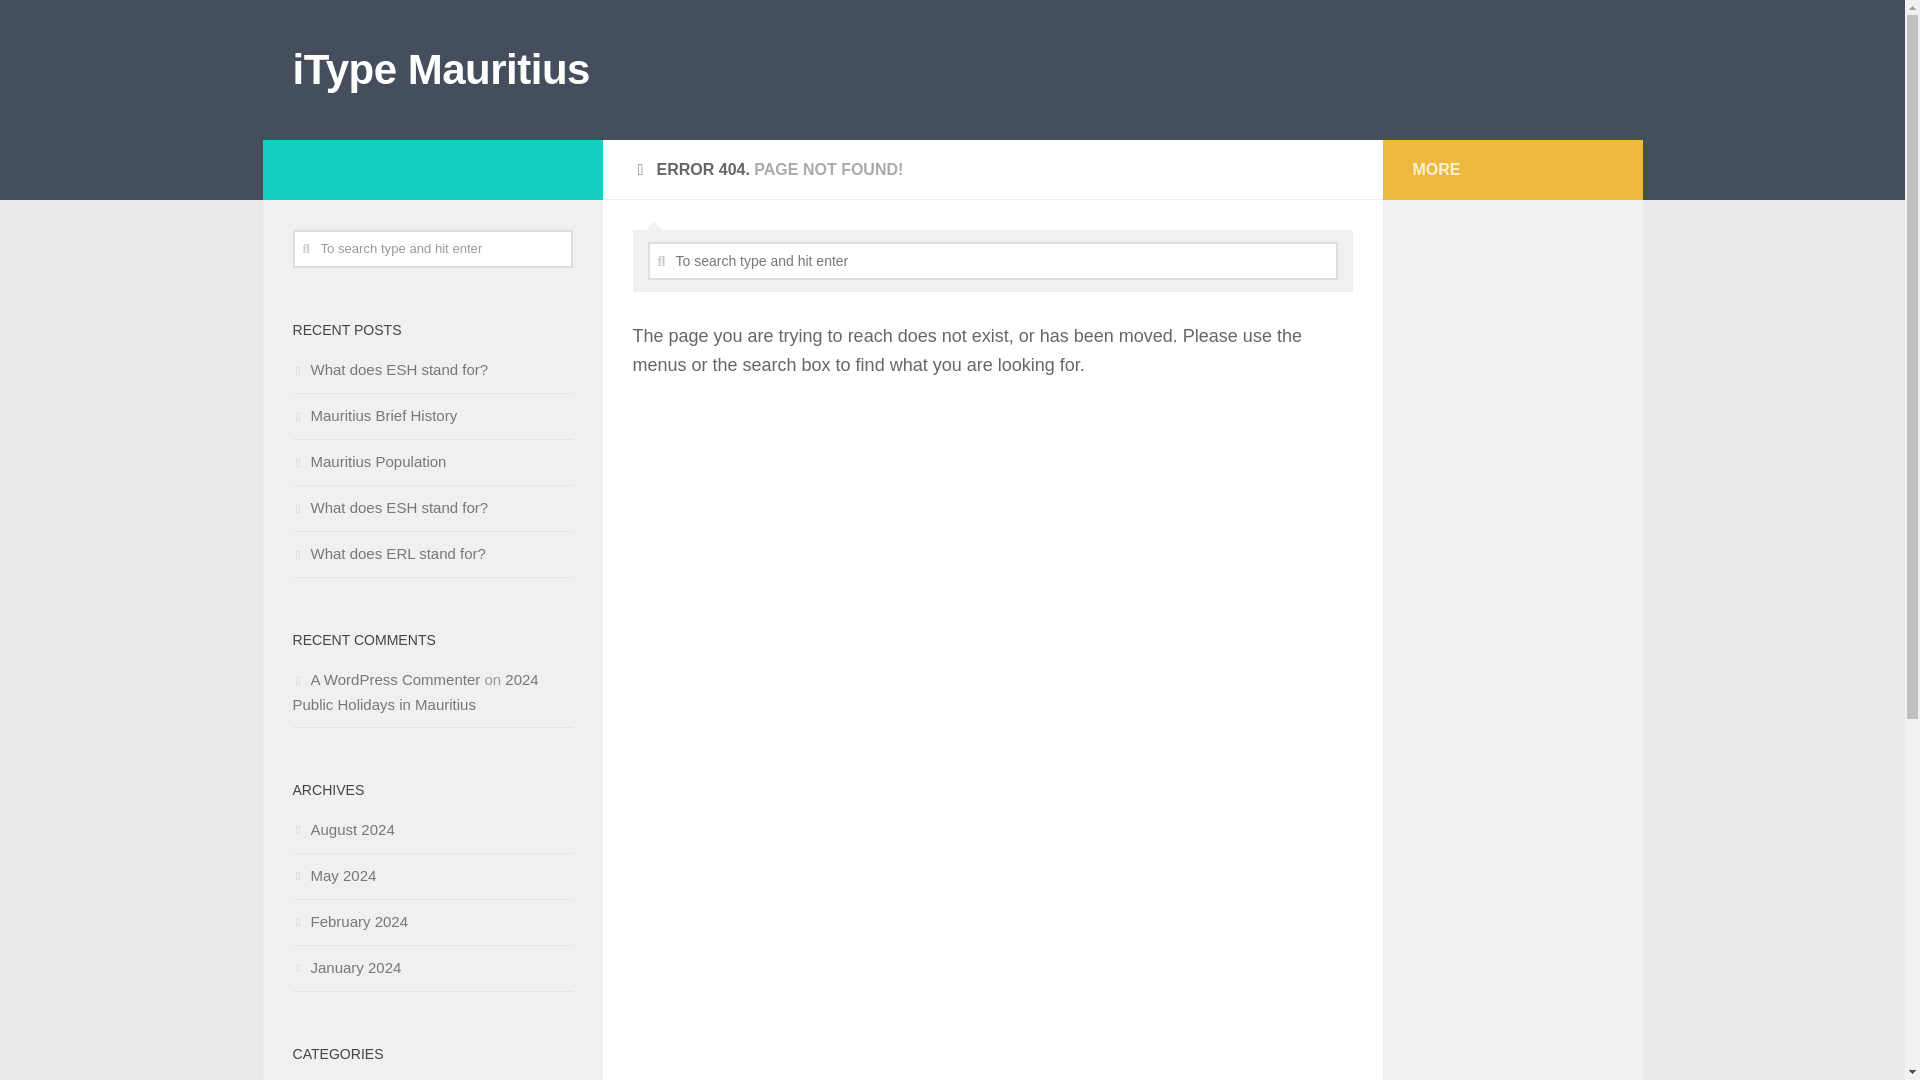  What do you see at coordinates (389, 369) in the screenshot?
I see `What does ESH stand for?` at bounding box center [389, 369].